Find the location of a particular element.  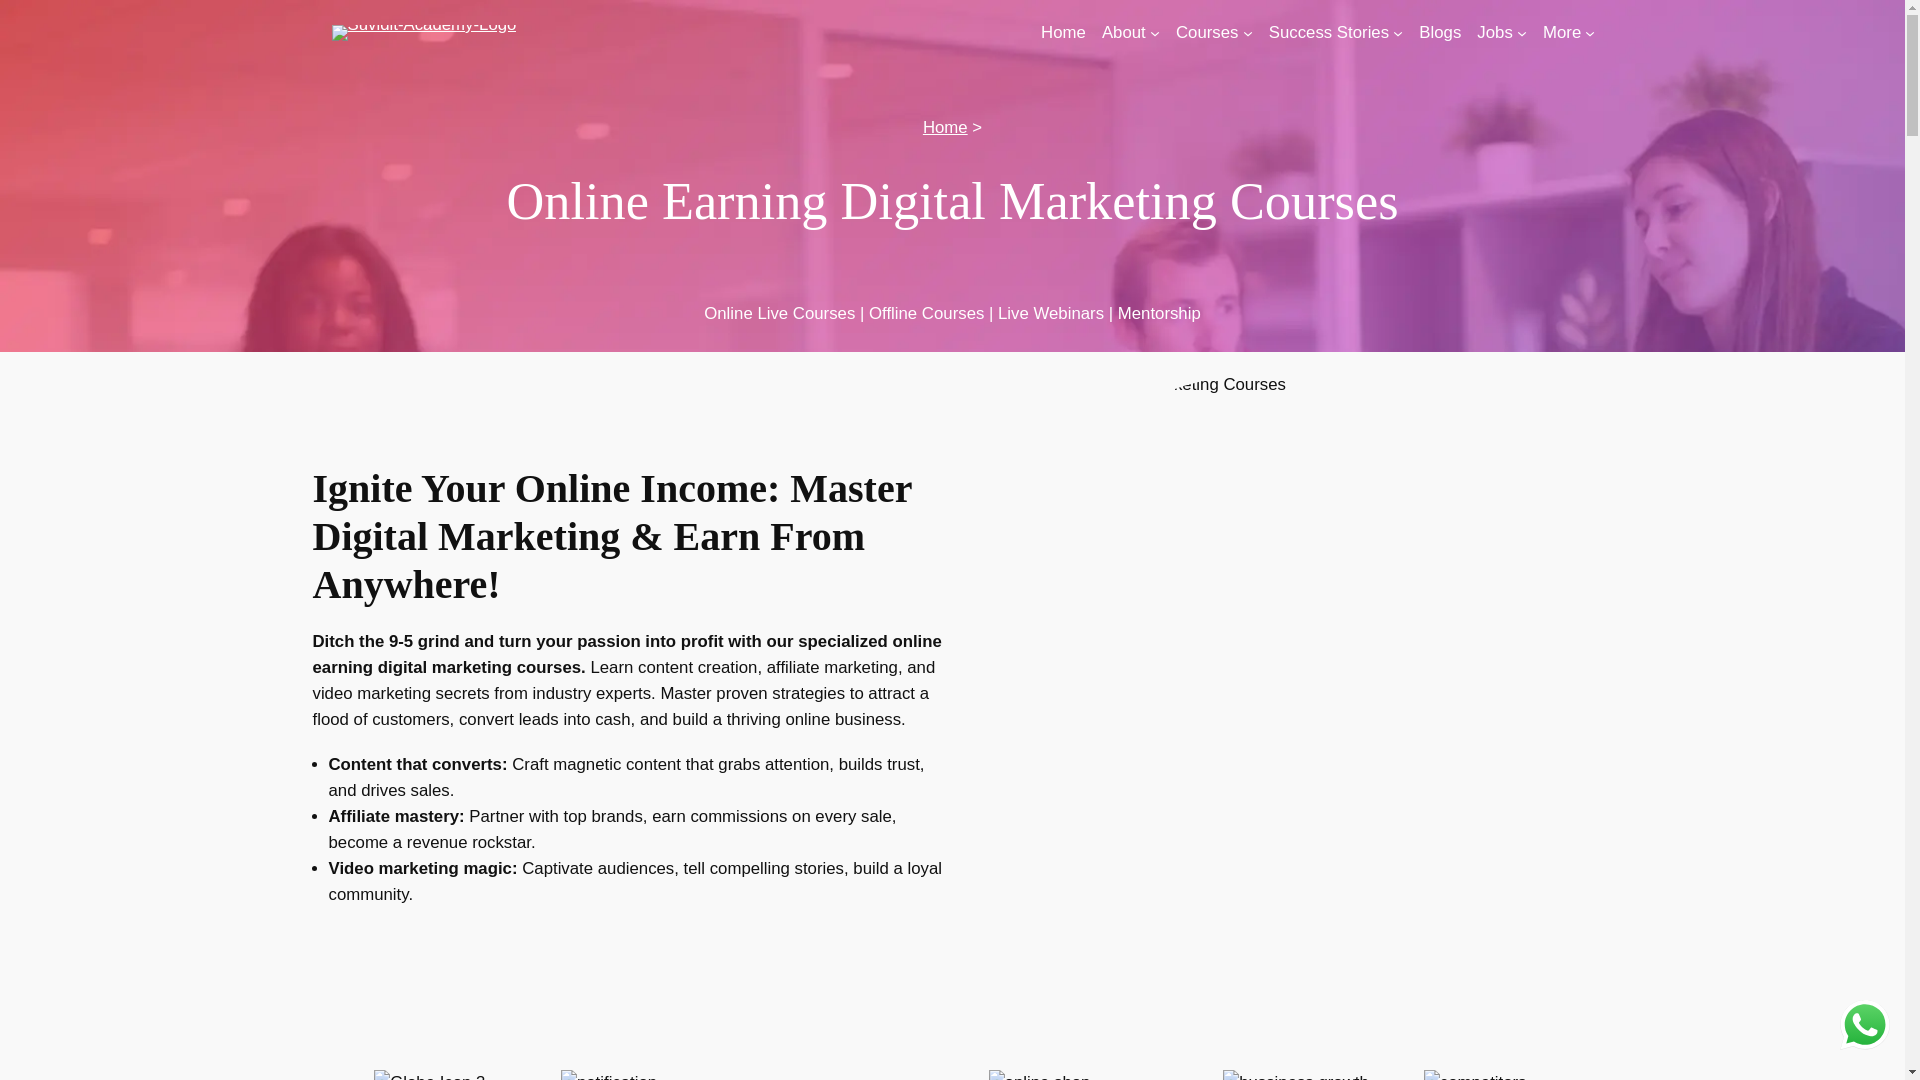

About is located at coordinates (1124, 33).